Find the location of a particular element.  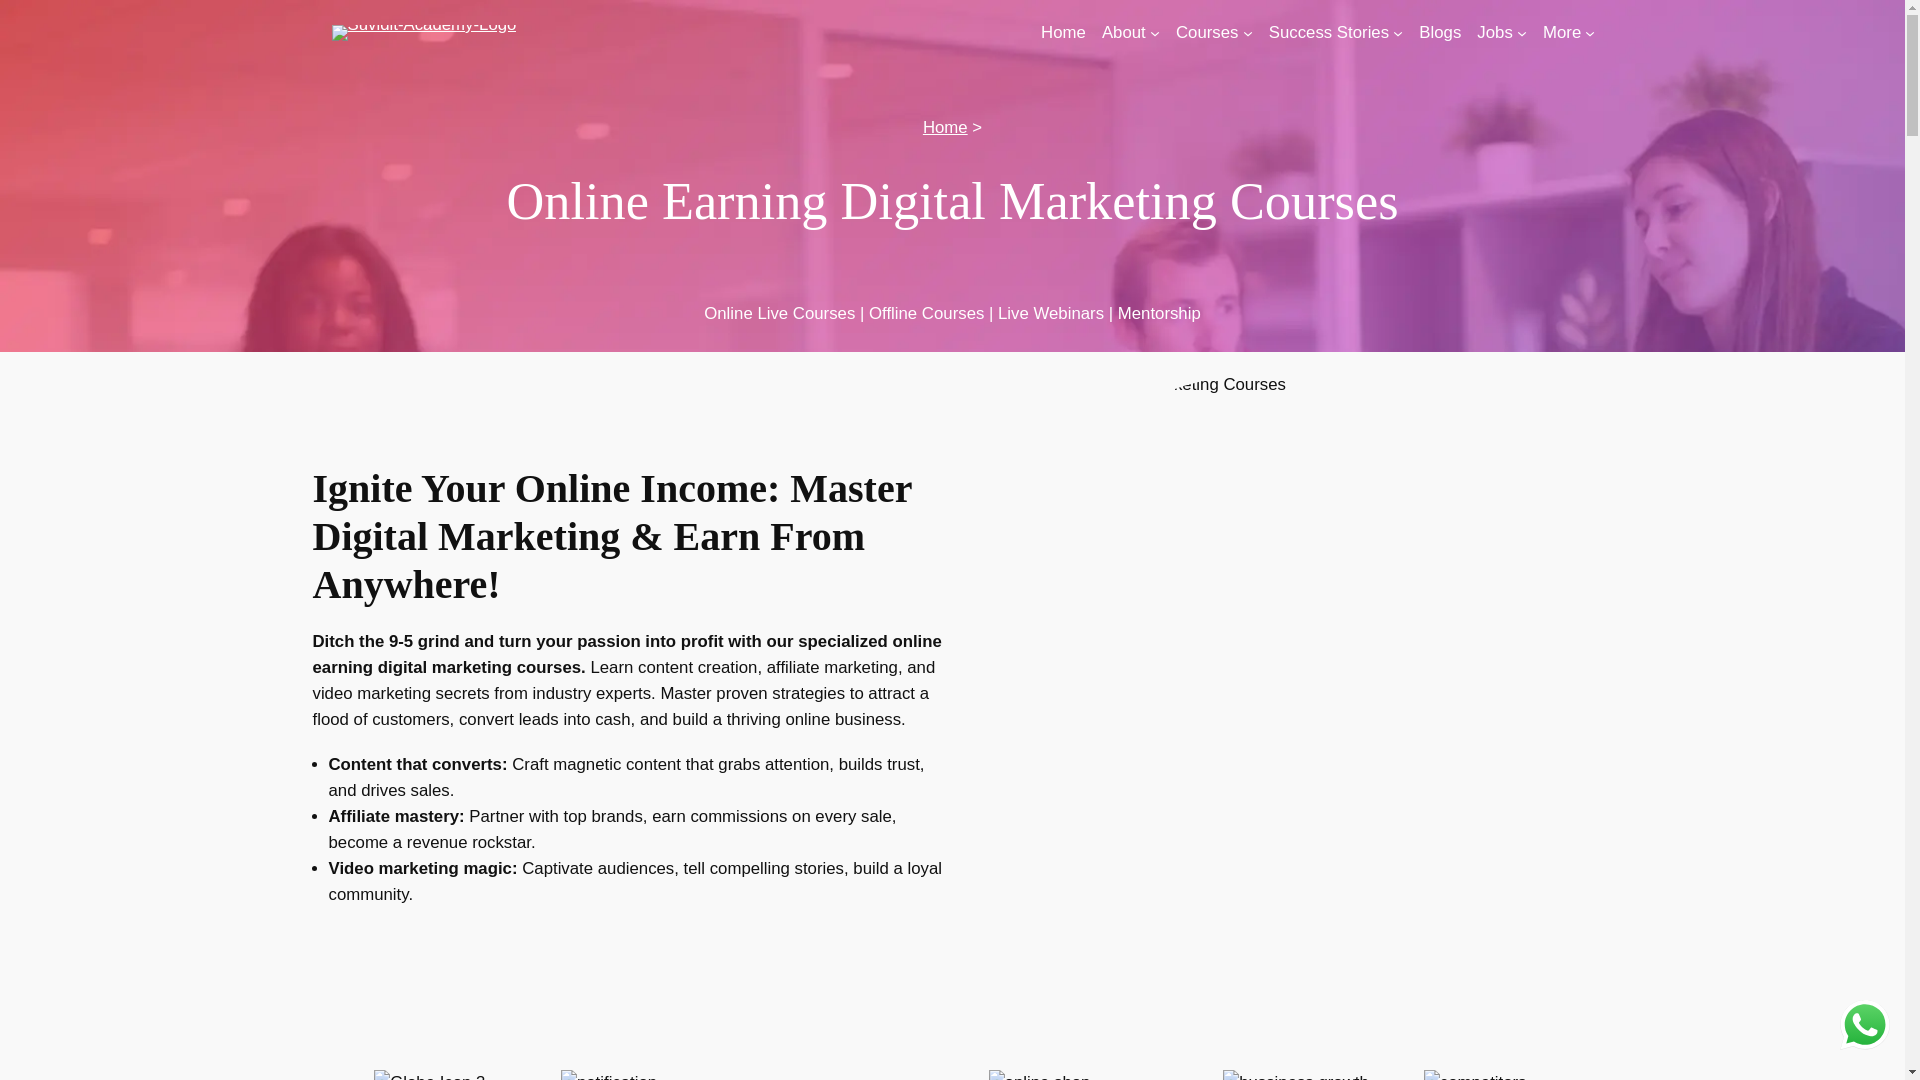

About is located at coordinates (1124, 33).